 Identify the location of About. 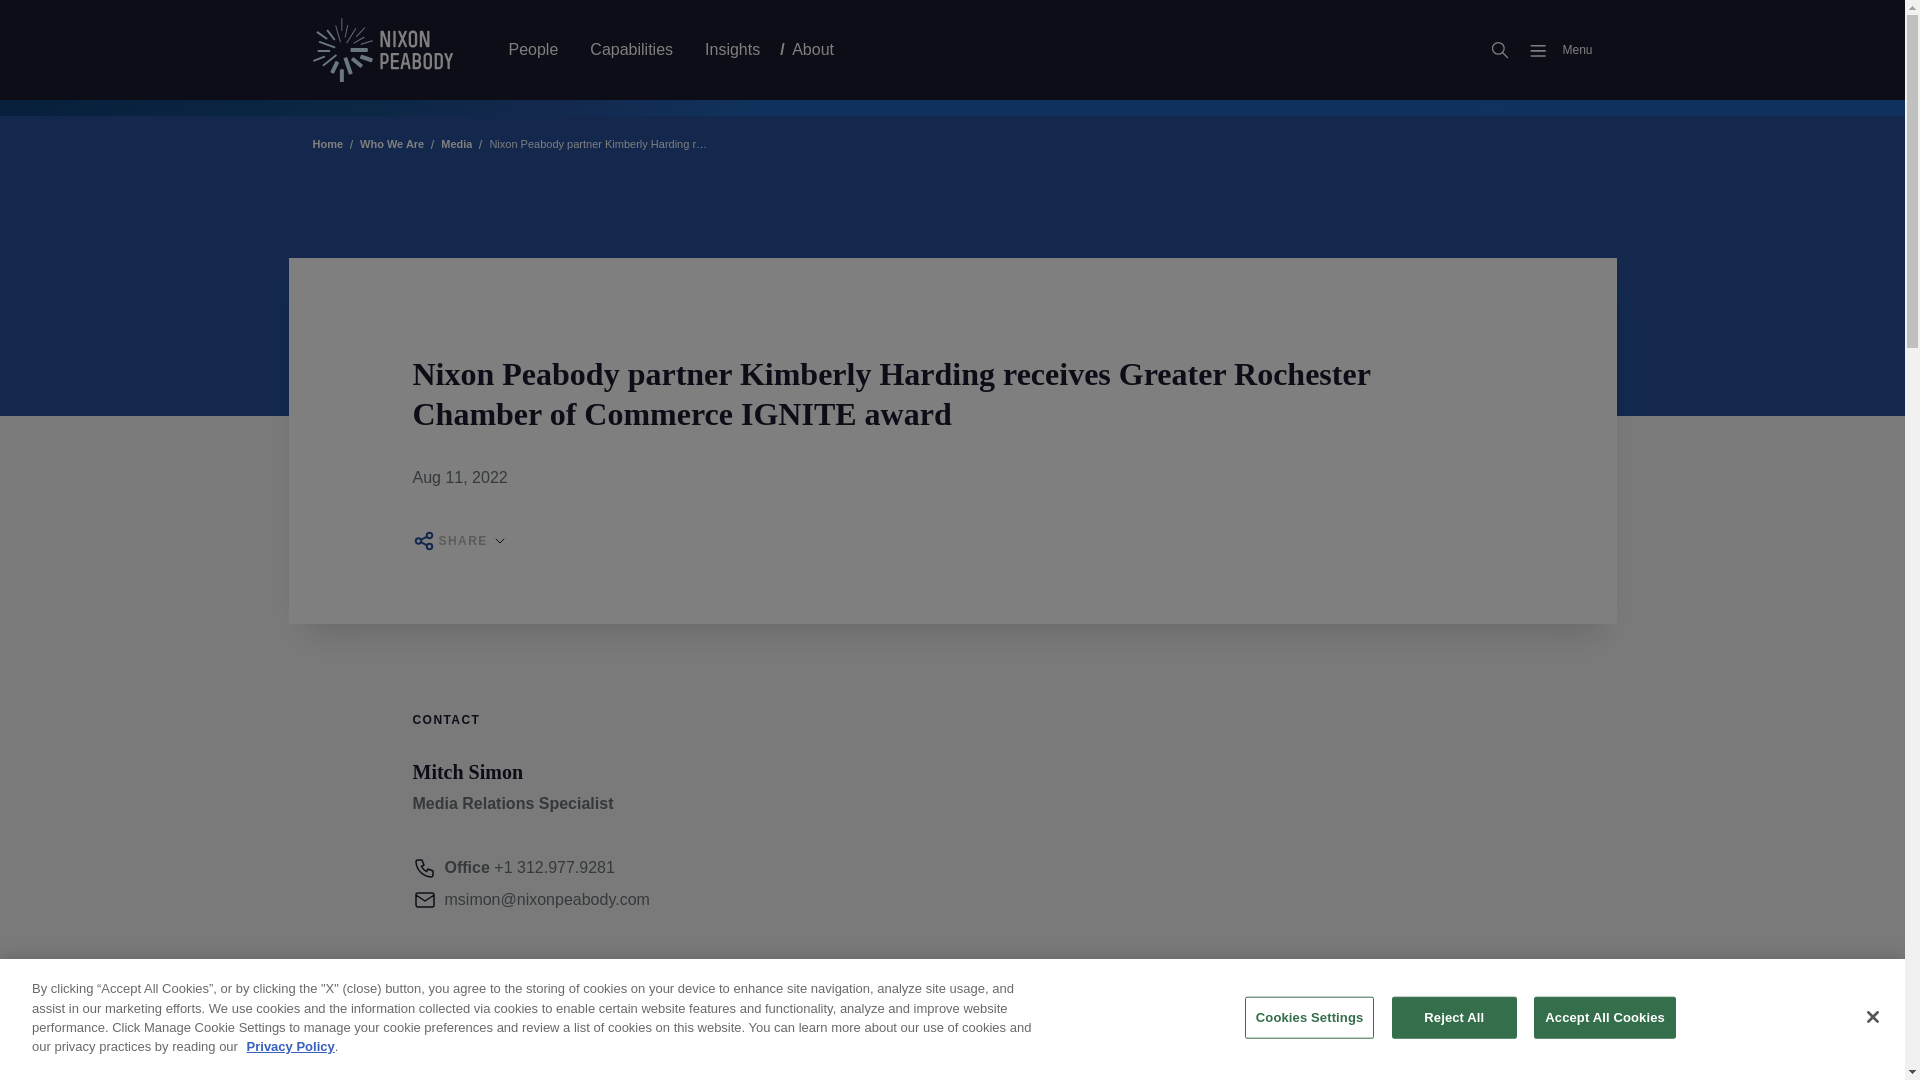
(812, 49).